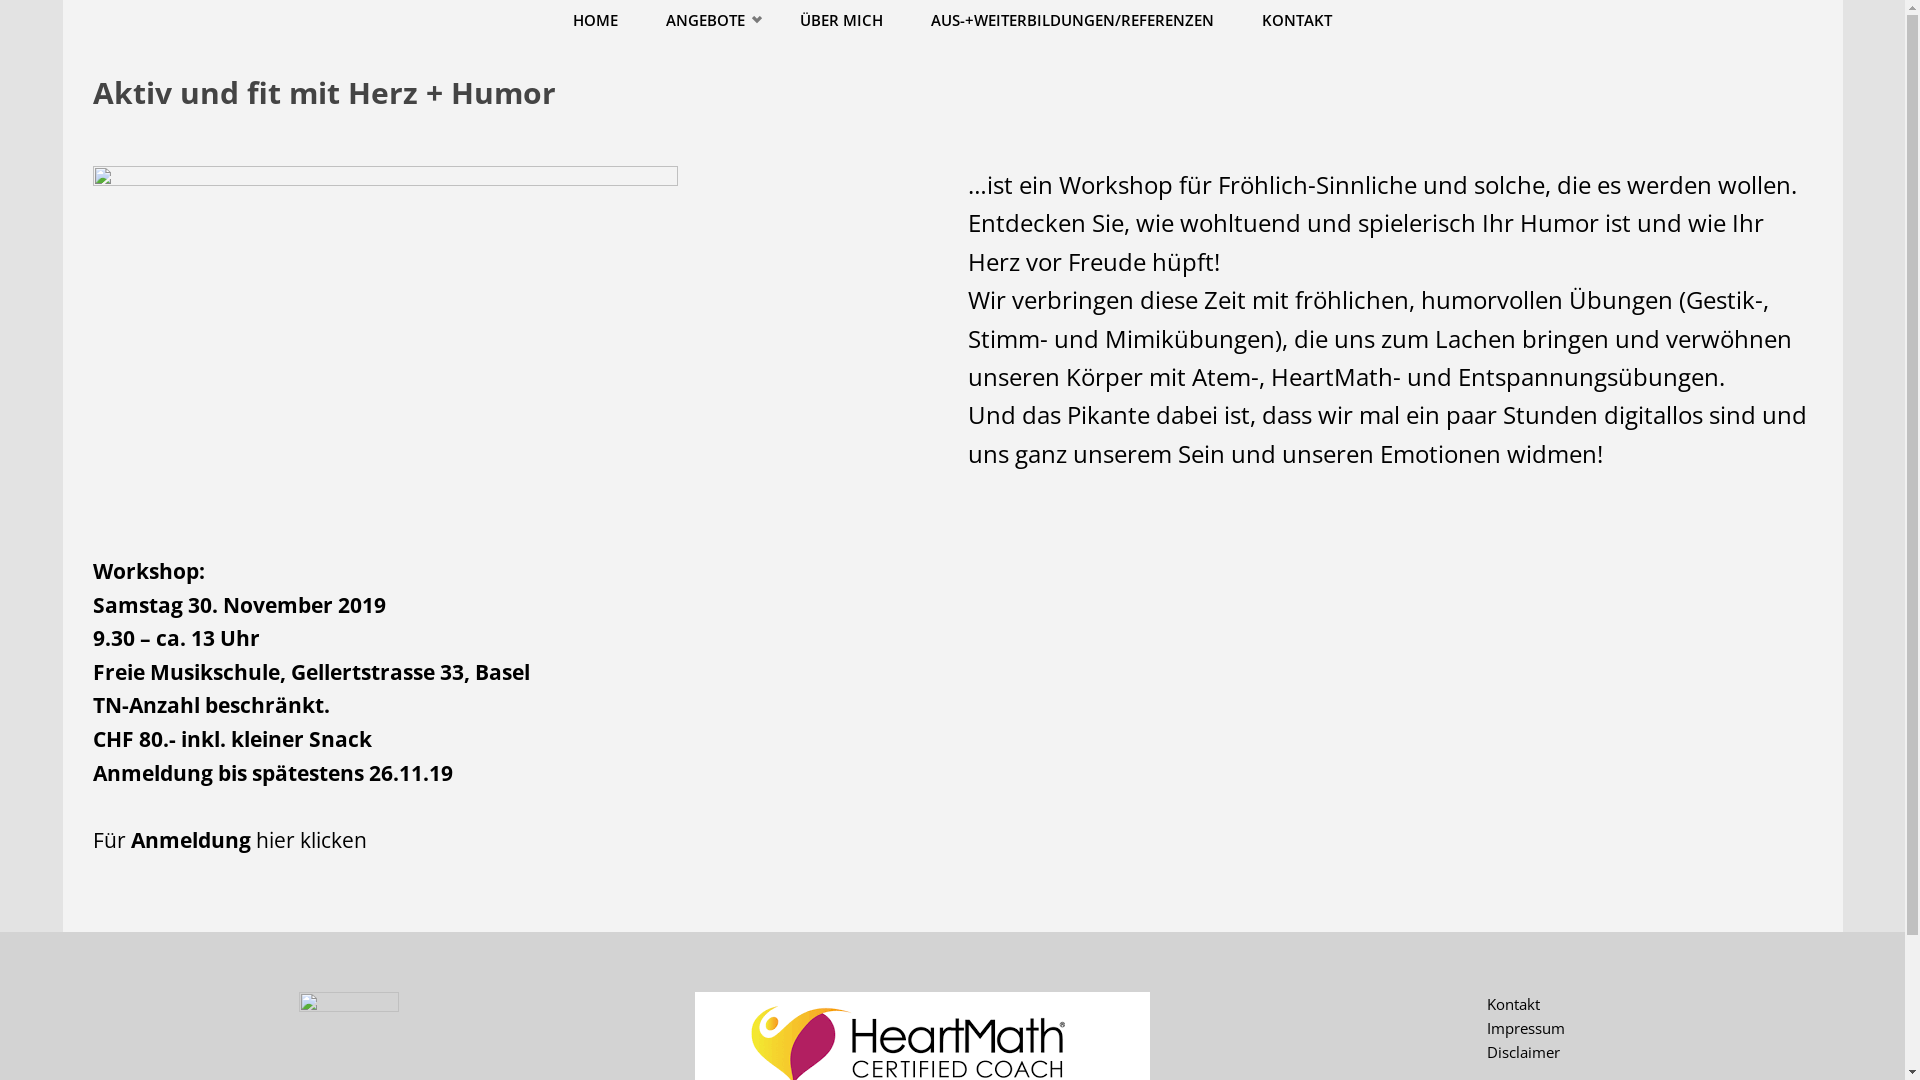  Describe the element at coordinates (1072, 20) in the screenshot. I see `AUS-+WEITERBILDUNGEN/REFERENZEN` at that location.